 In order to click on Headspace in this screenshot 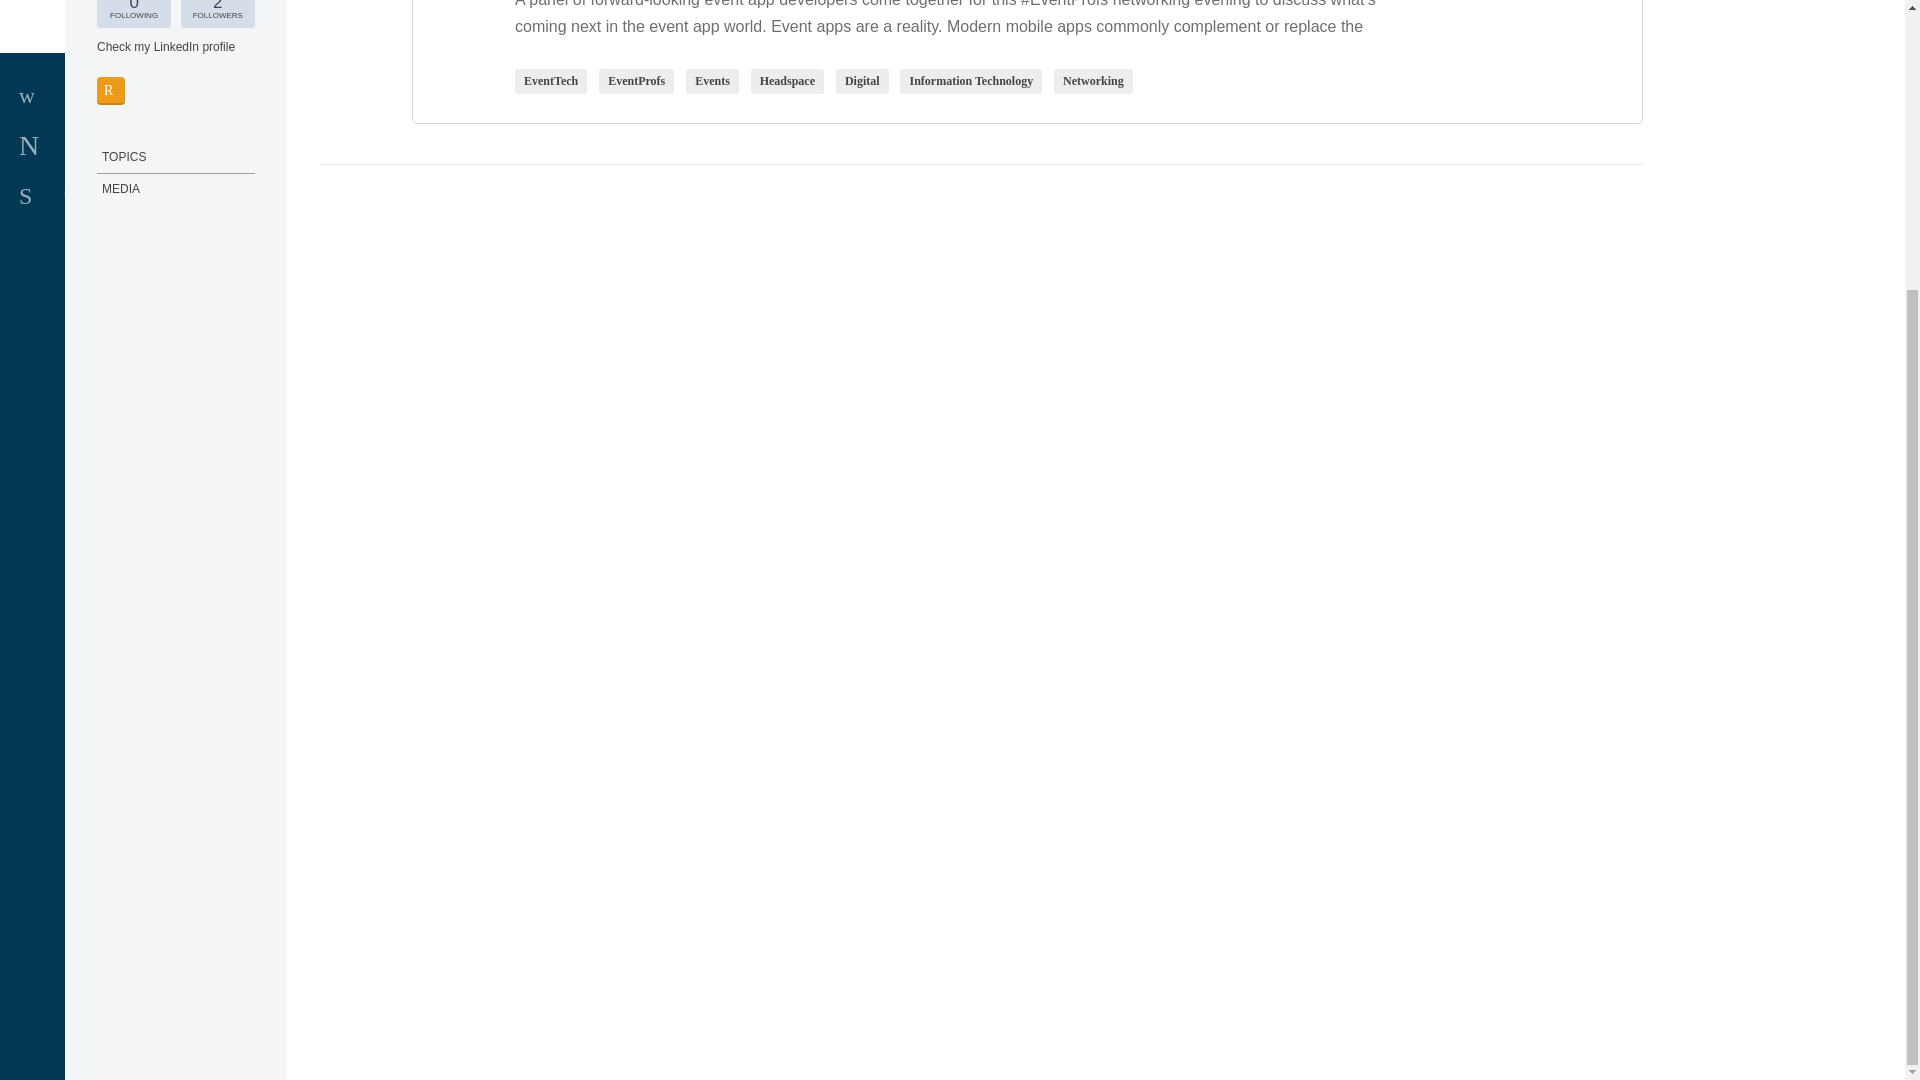, I will do `click(787, 80)`.